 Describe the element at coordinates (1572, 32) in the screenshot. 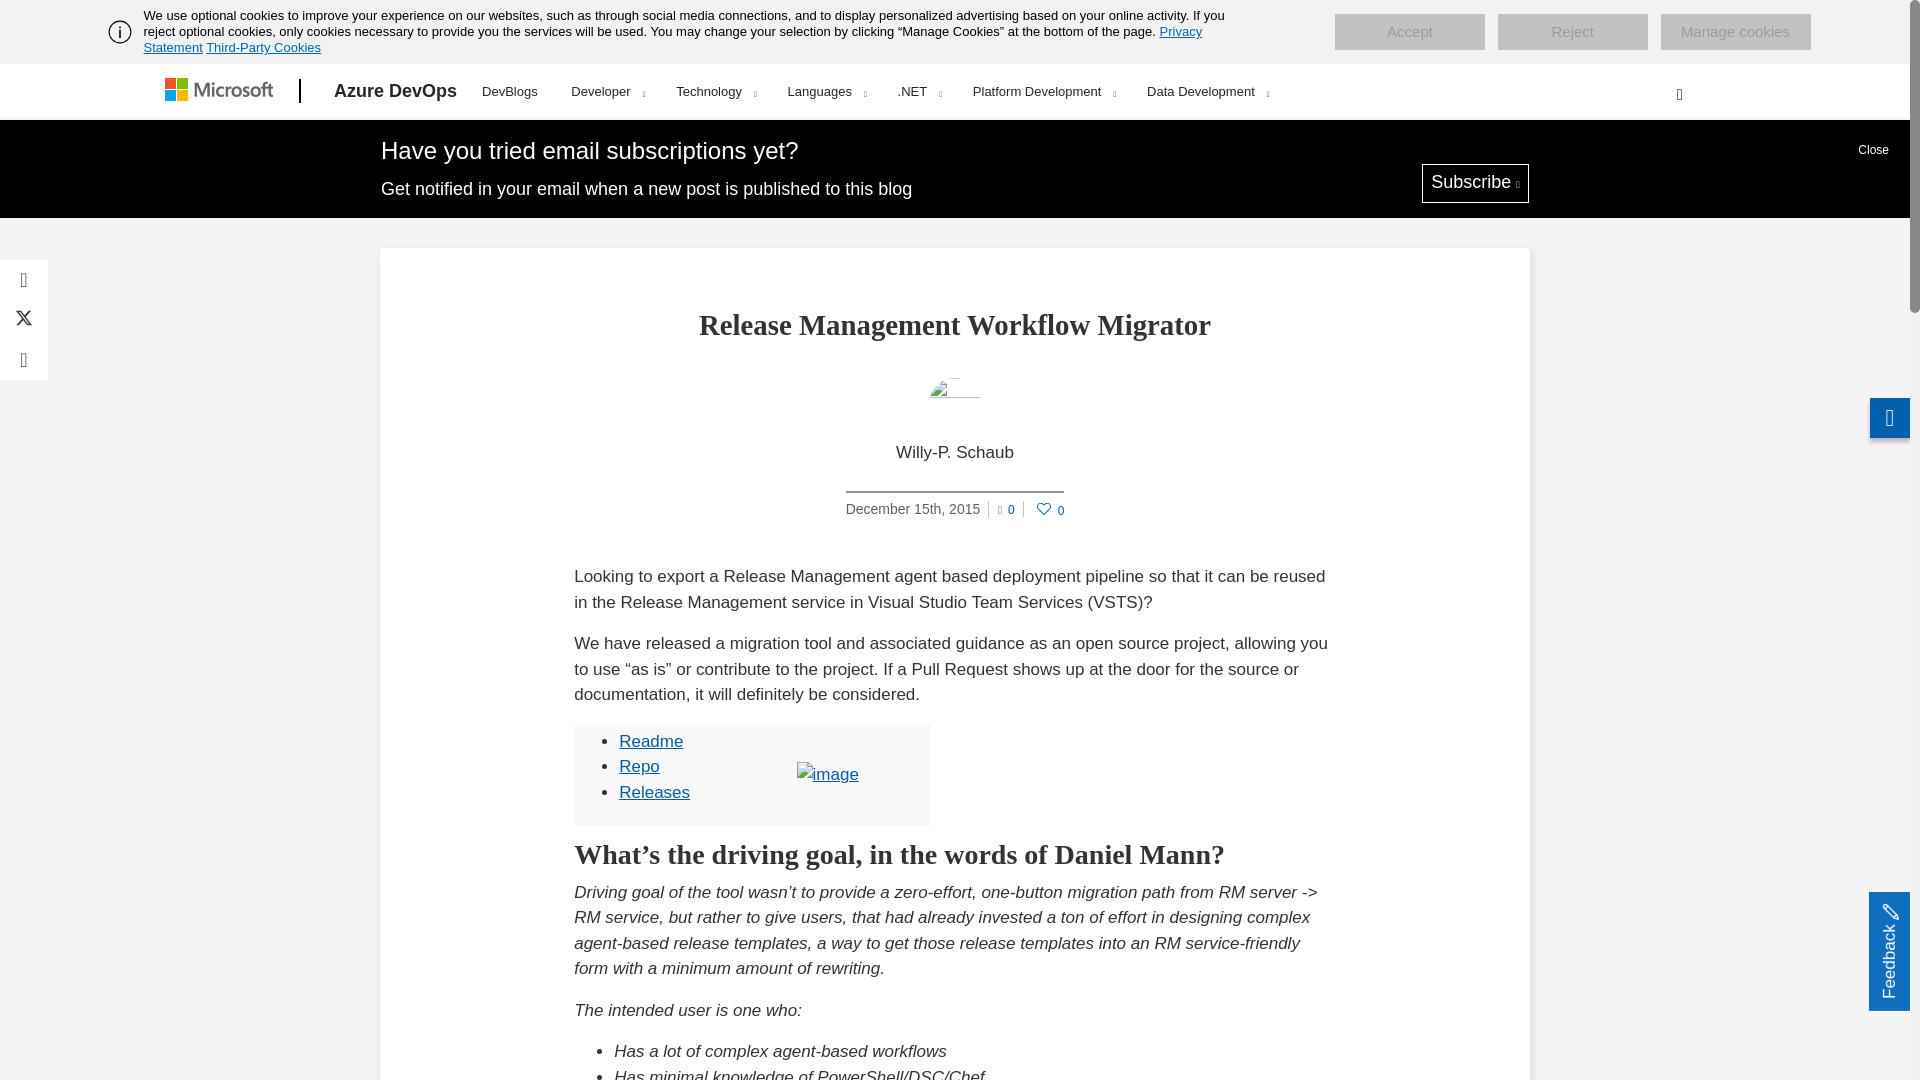

I see `Reject` at that location.